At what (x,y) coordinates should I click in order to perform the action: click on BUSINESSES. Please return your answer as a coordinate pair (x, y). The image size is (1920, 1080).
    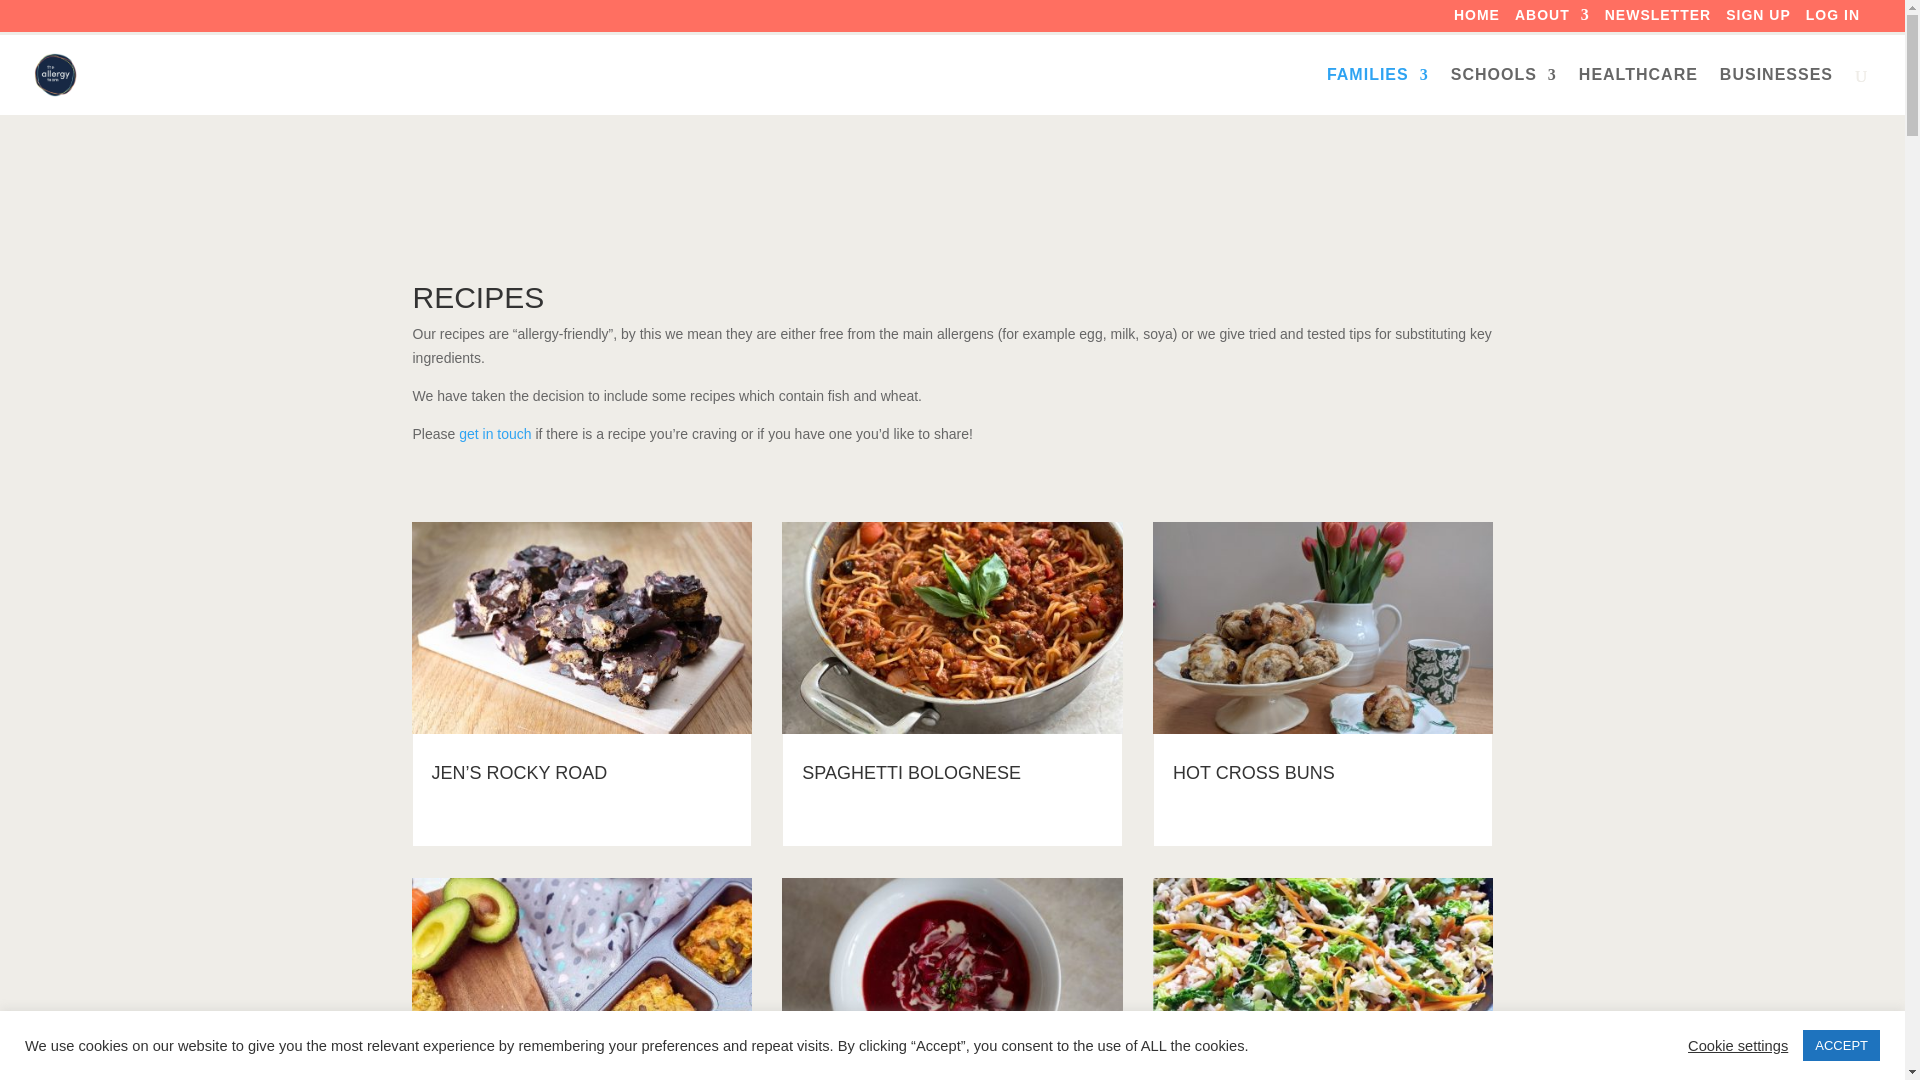
    Looking at the image, I should click on (1776, 91).